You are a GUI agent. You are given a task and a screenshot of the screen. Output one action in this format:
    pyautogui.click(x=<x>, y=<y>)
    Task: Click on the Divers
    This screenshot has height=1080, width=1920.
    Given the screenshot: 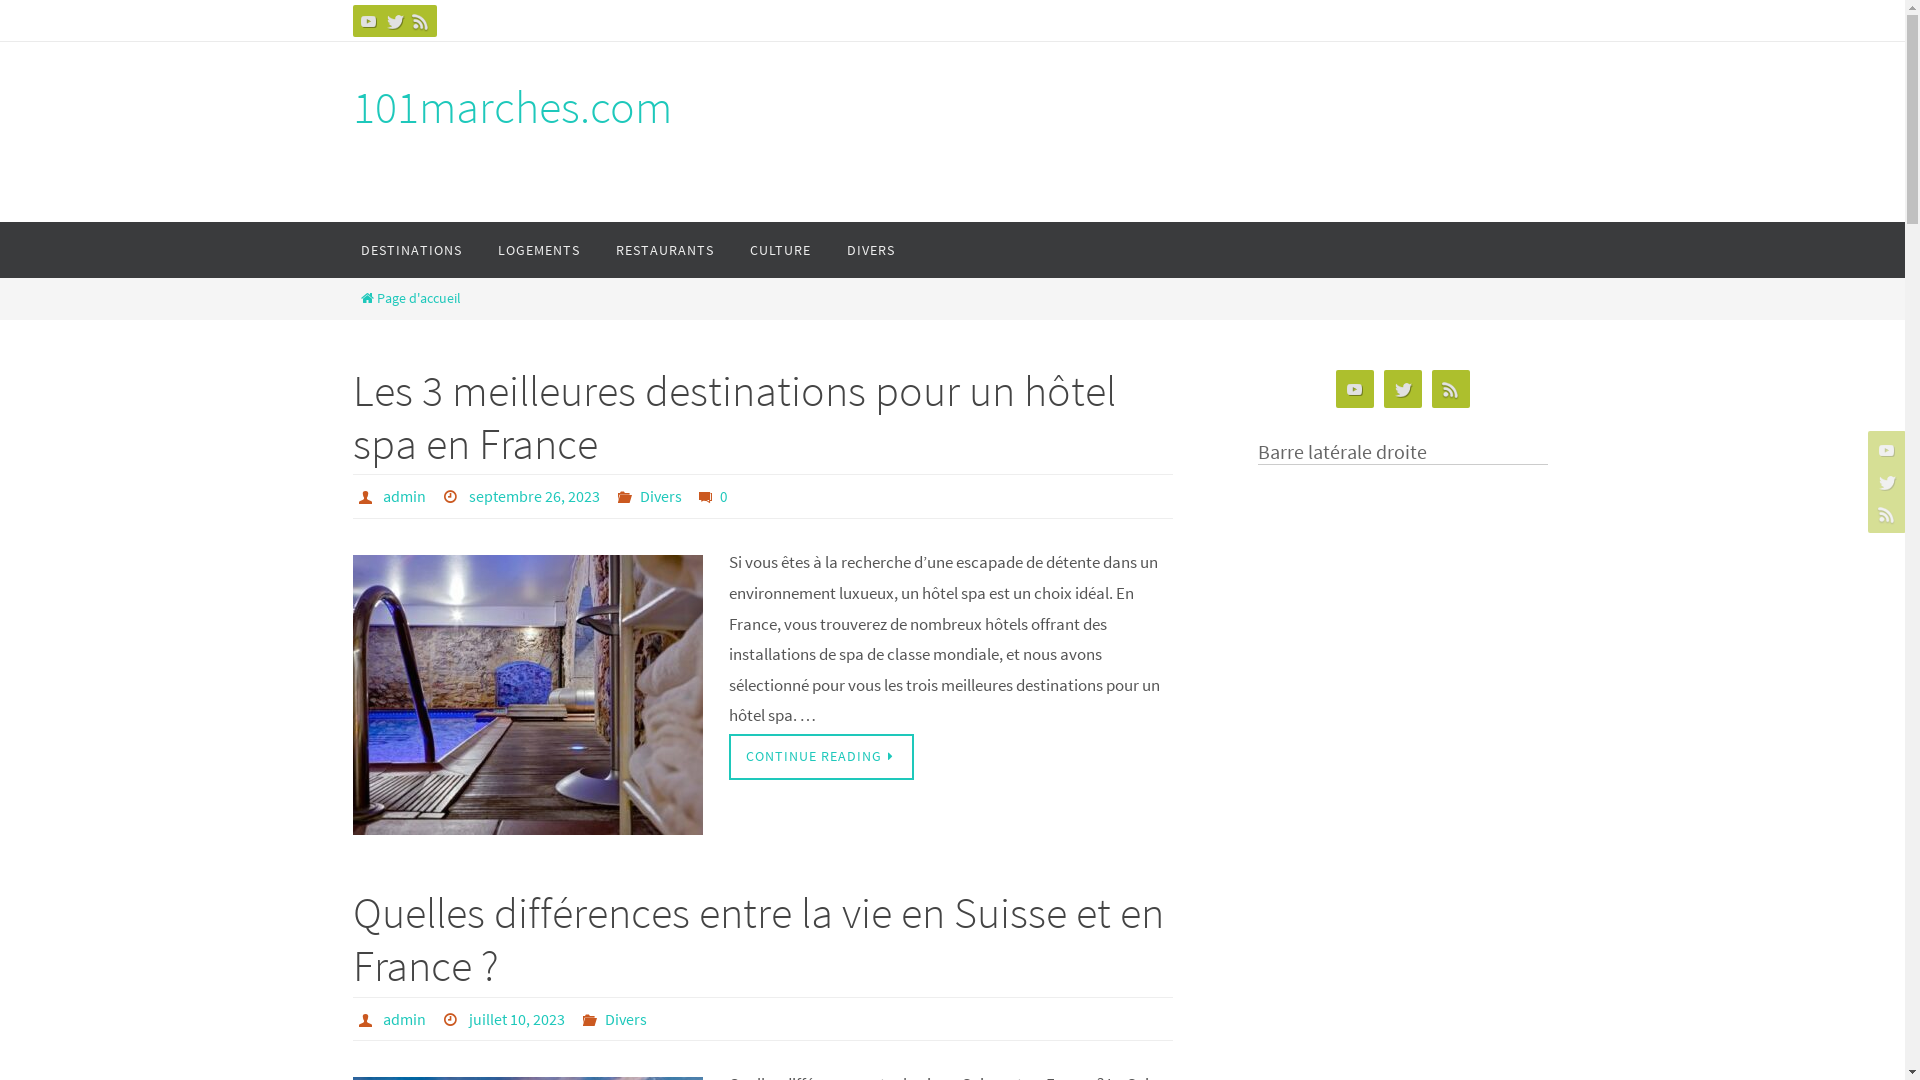 What is the action you would take?
    pyautogui.click(x=626, y=1020)
    